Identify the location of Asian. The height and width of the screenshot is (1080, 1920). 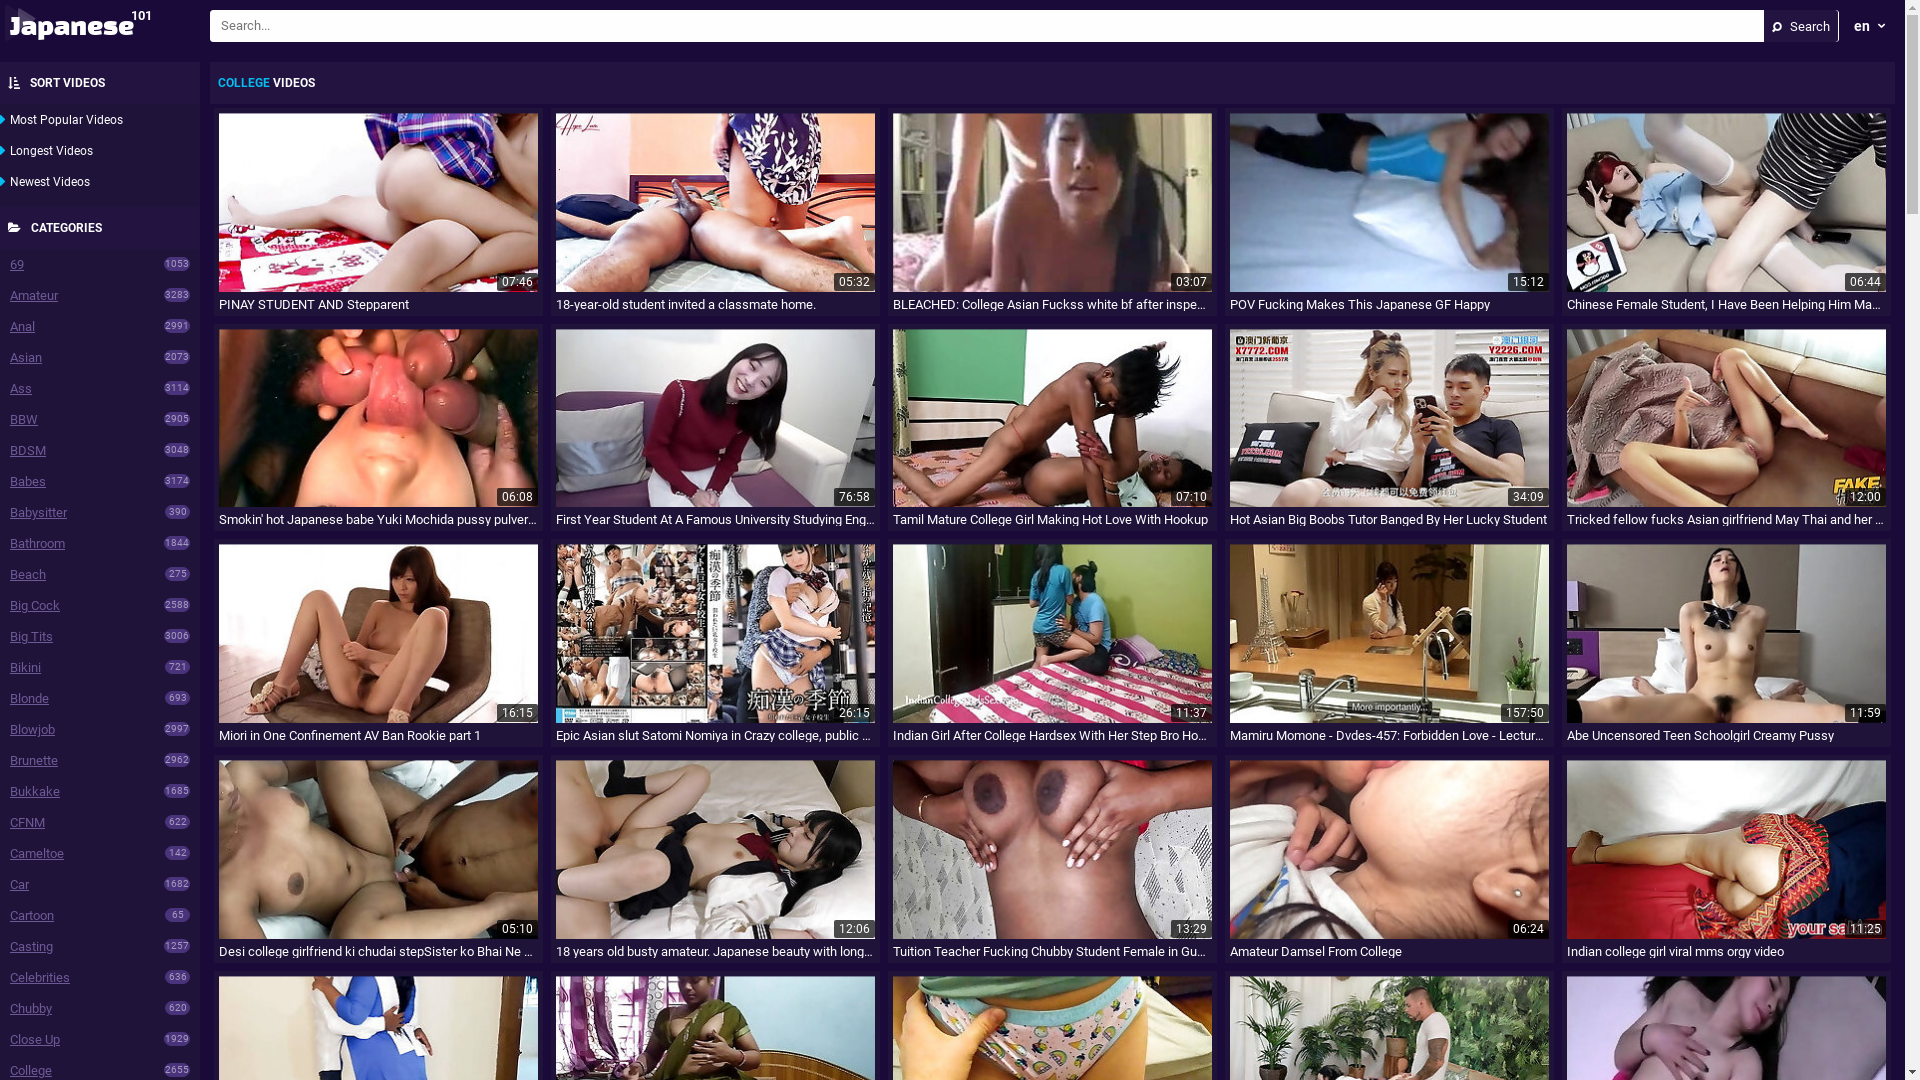
(26, 358).